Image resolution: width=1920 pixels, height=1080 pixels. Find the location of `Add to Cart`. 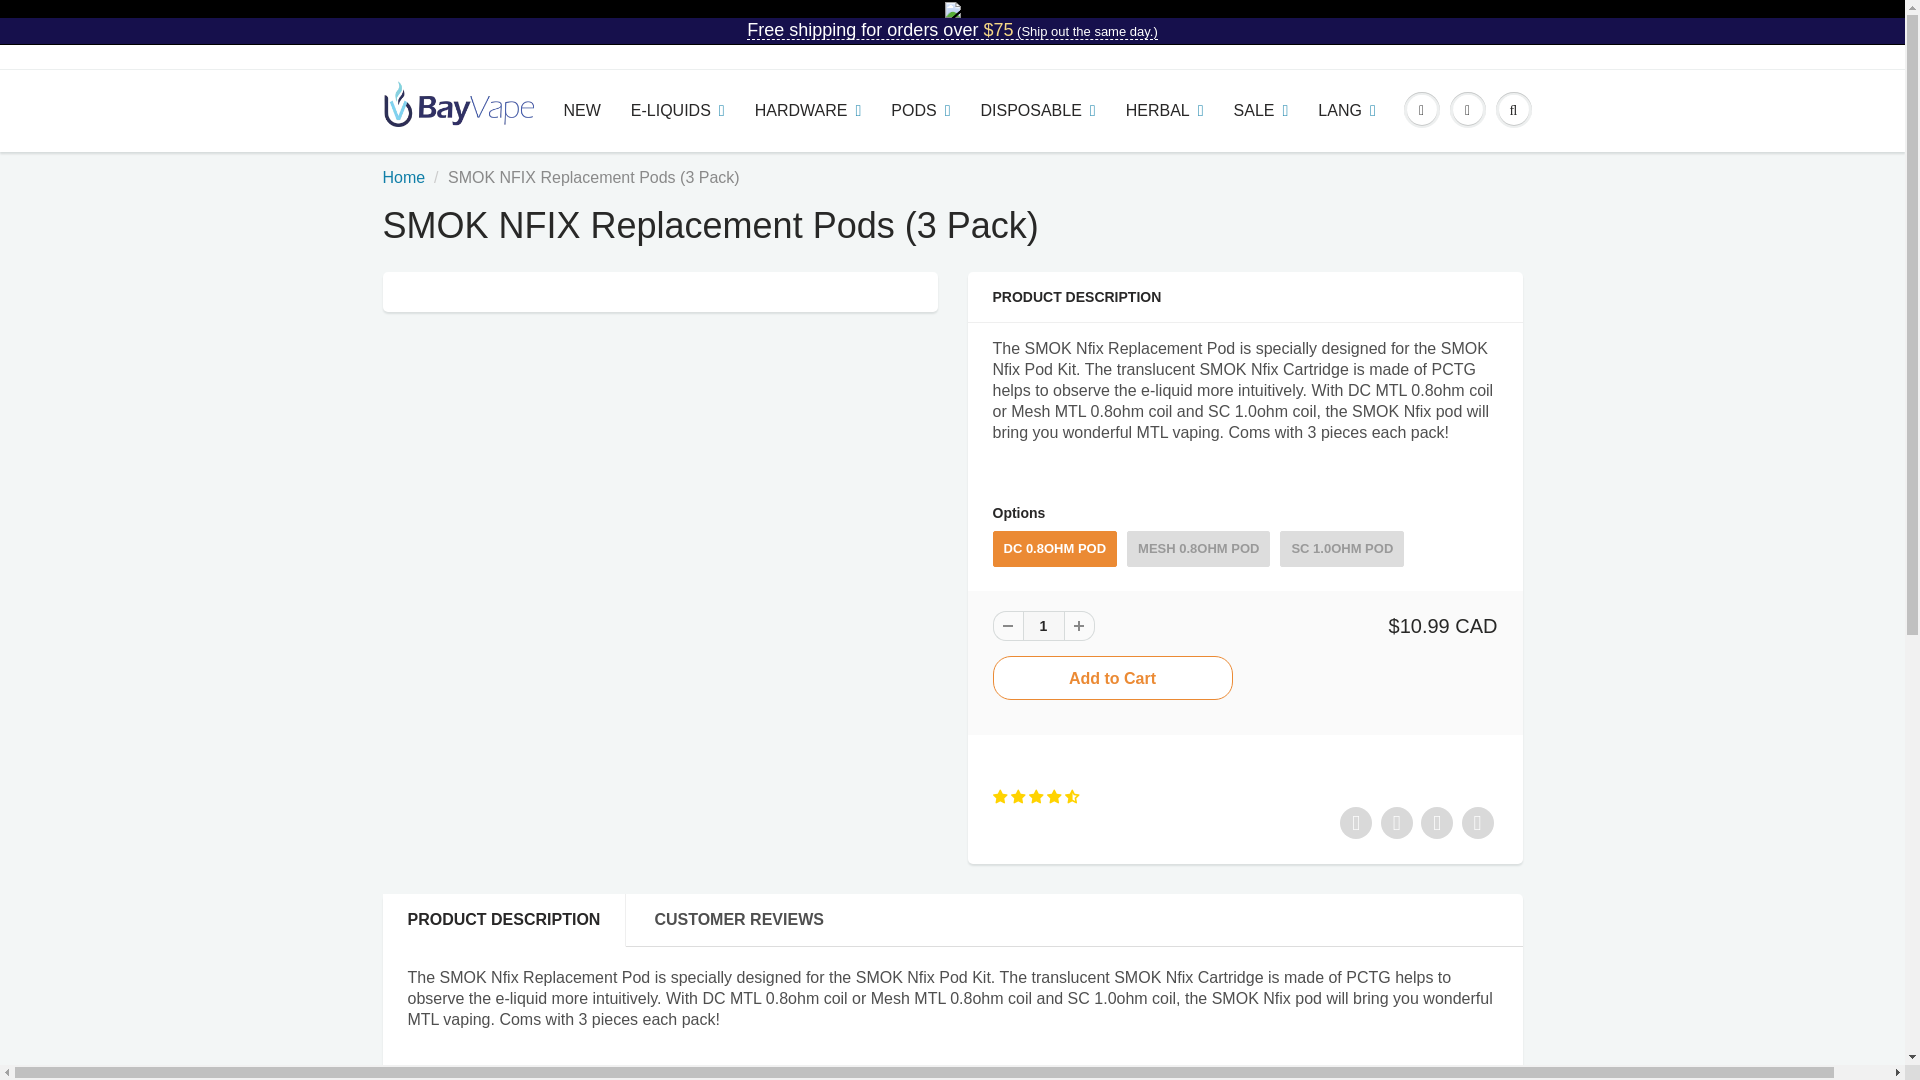

Add to Cart is located at coordinates (1112, 677).